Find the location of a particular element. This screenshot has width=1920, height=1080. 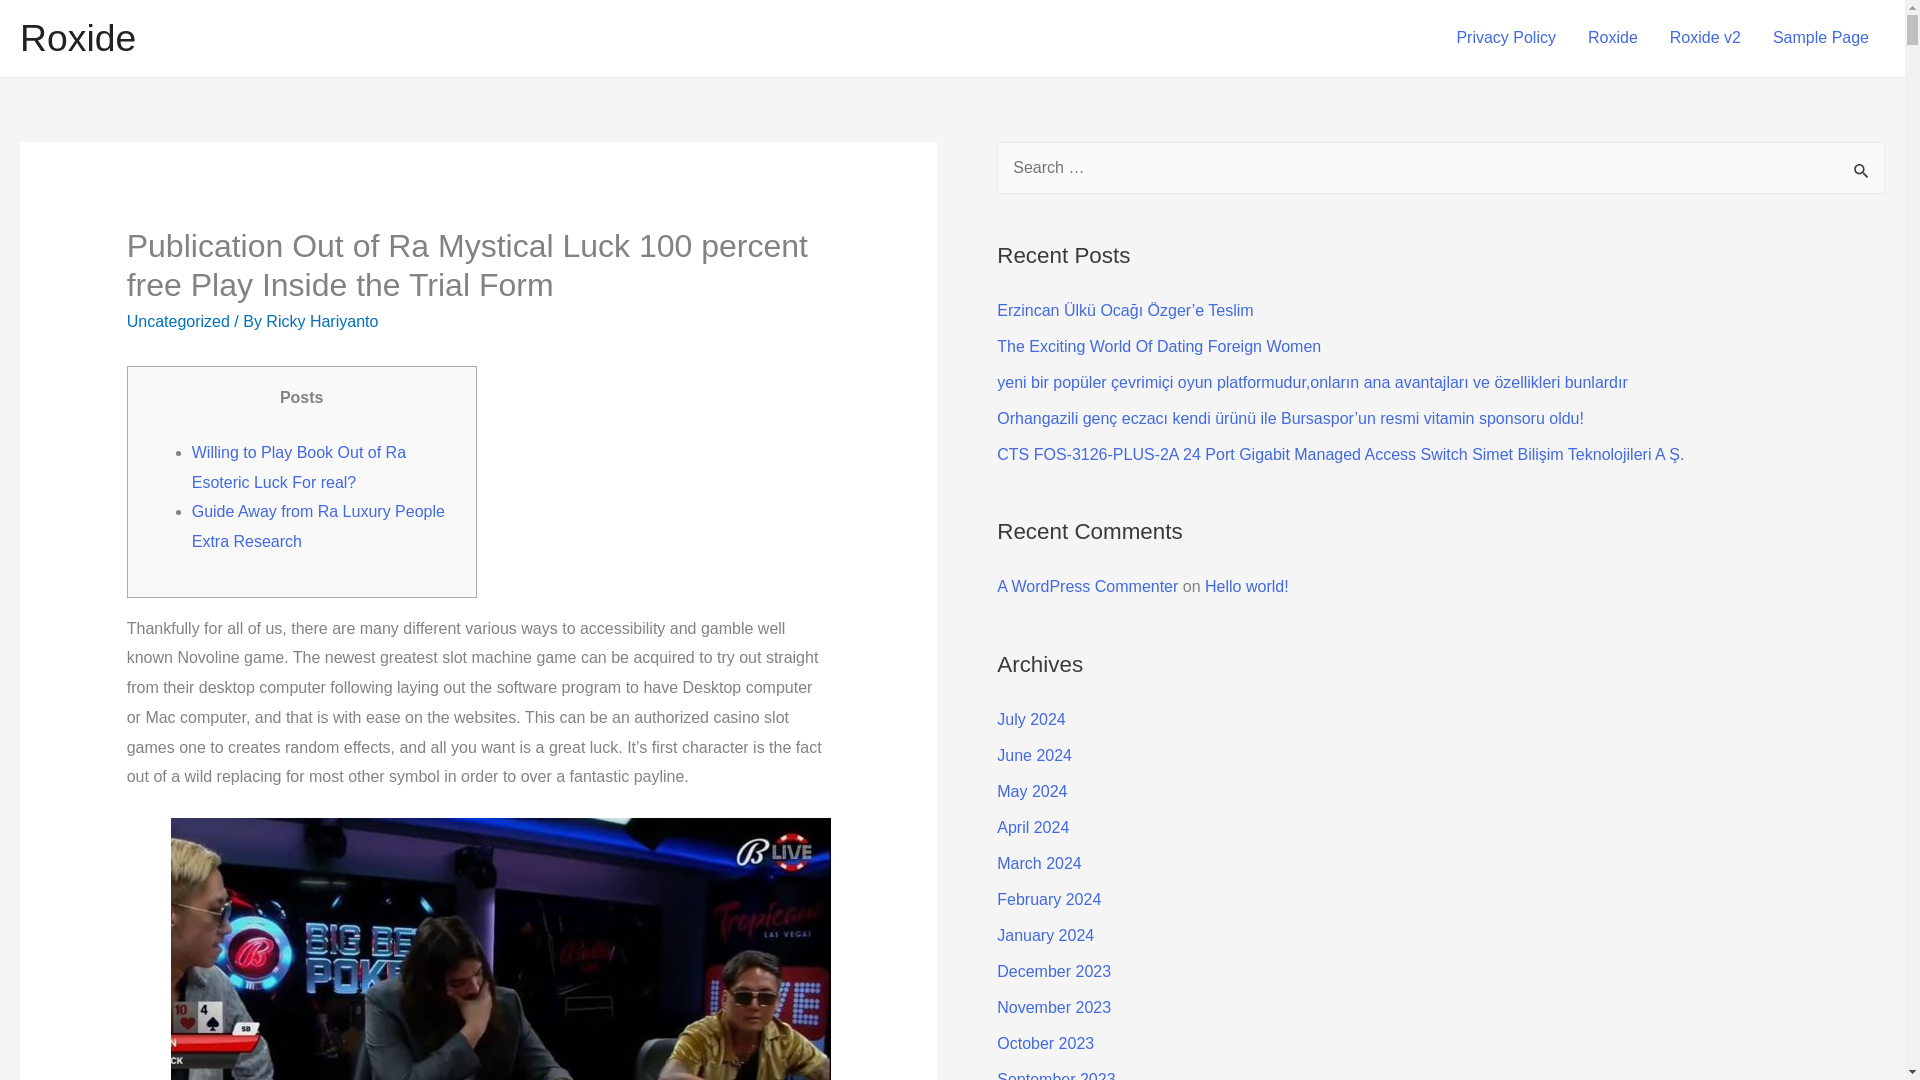

Guide Away from Ra Luxury People Extra Research is located at coordinates (318, 526).